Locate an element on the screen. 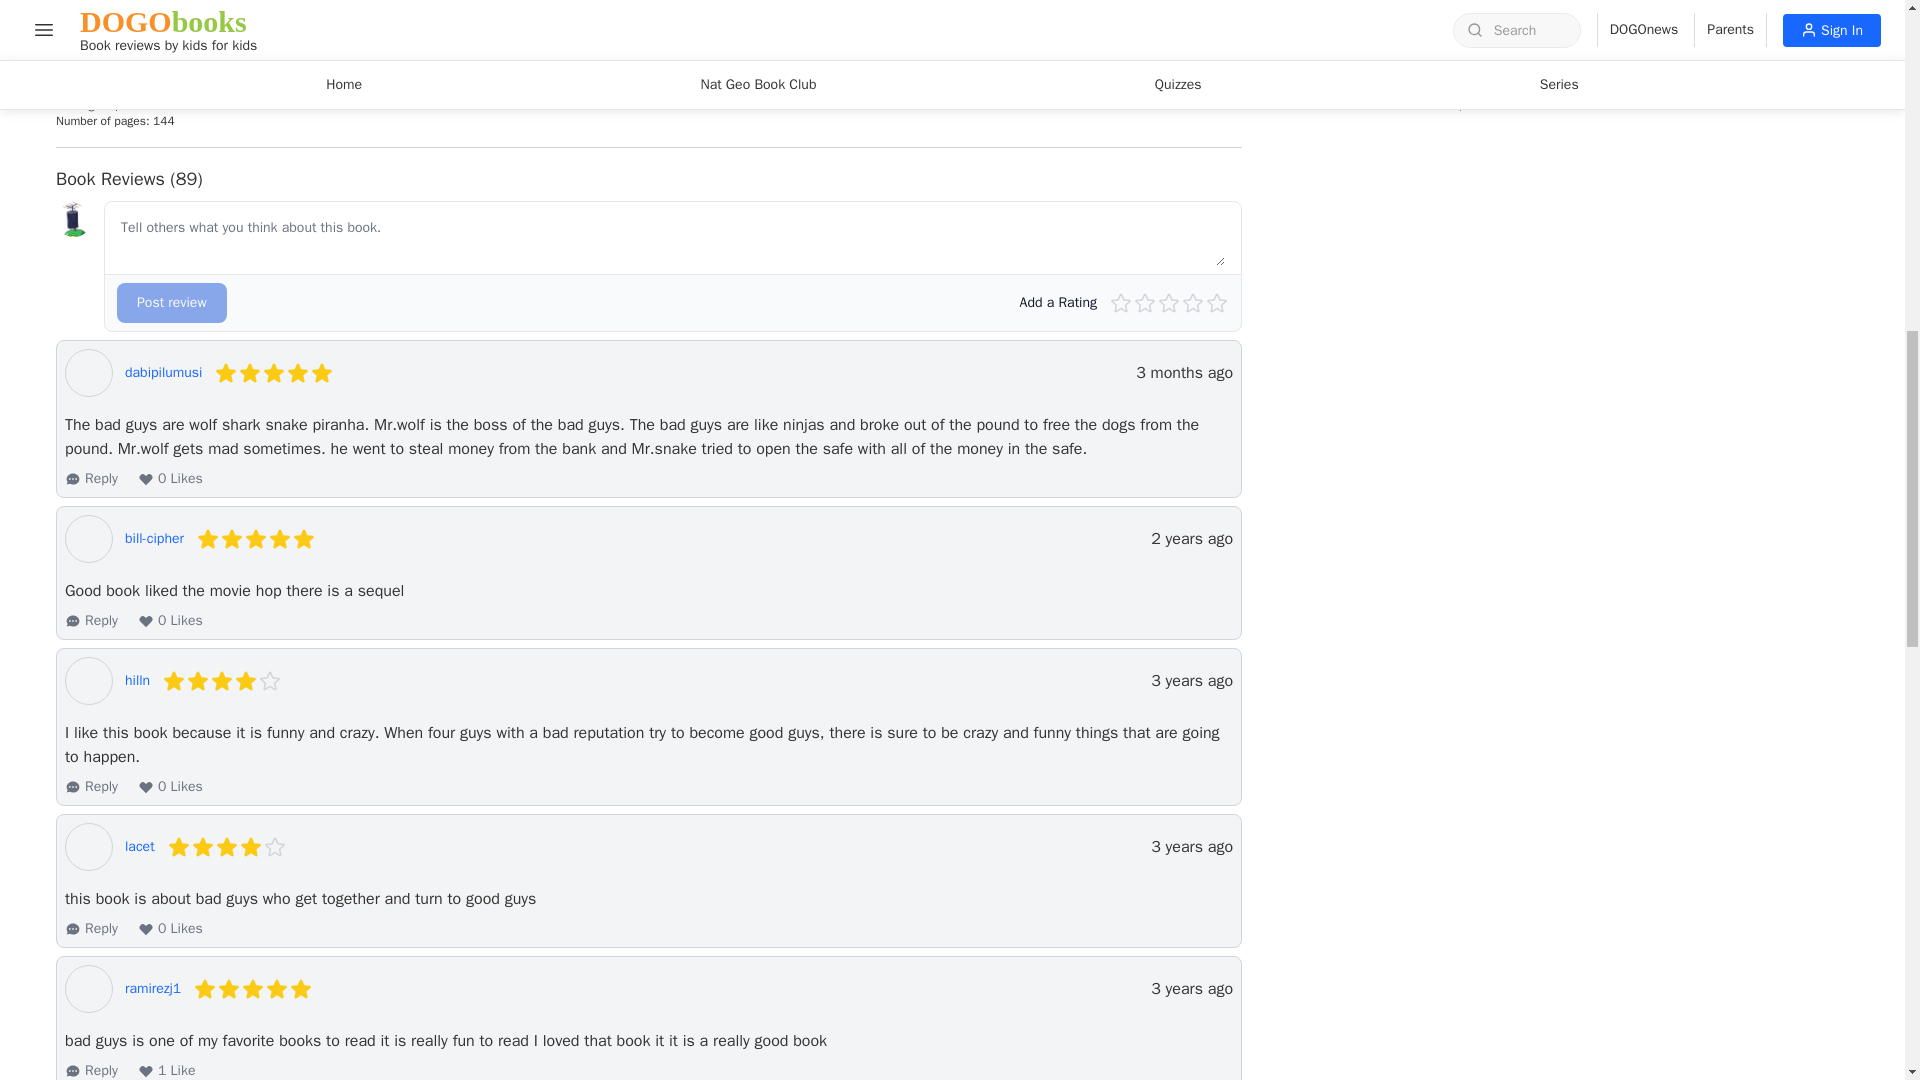 Image resolution: width=1920 pixels, height=1080 pixels. bill-cipher is located at coordinates (154, 538).